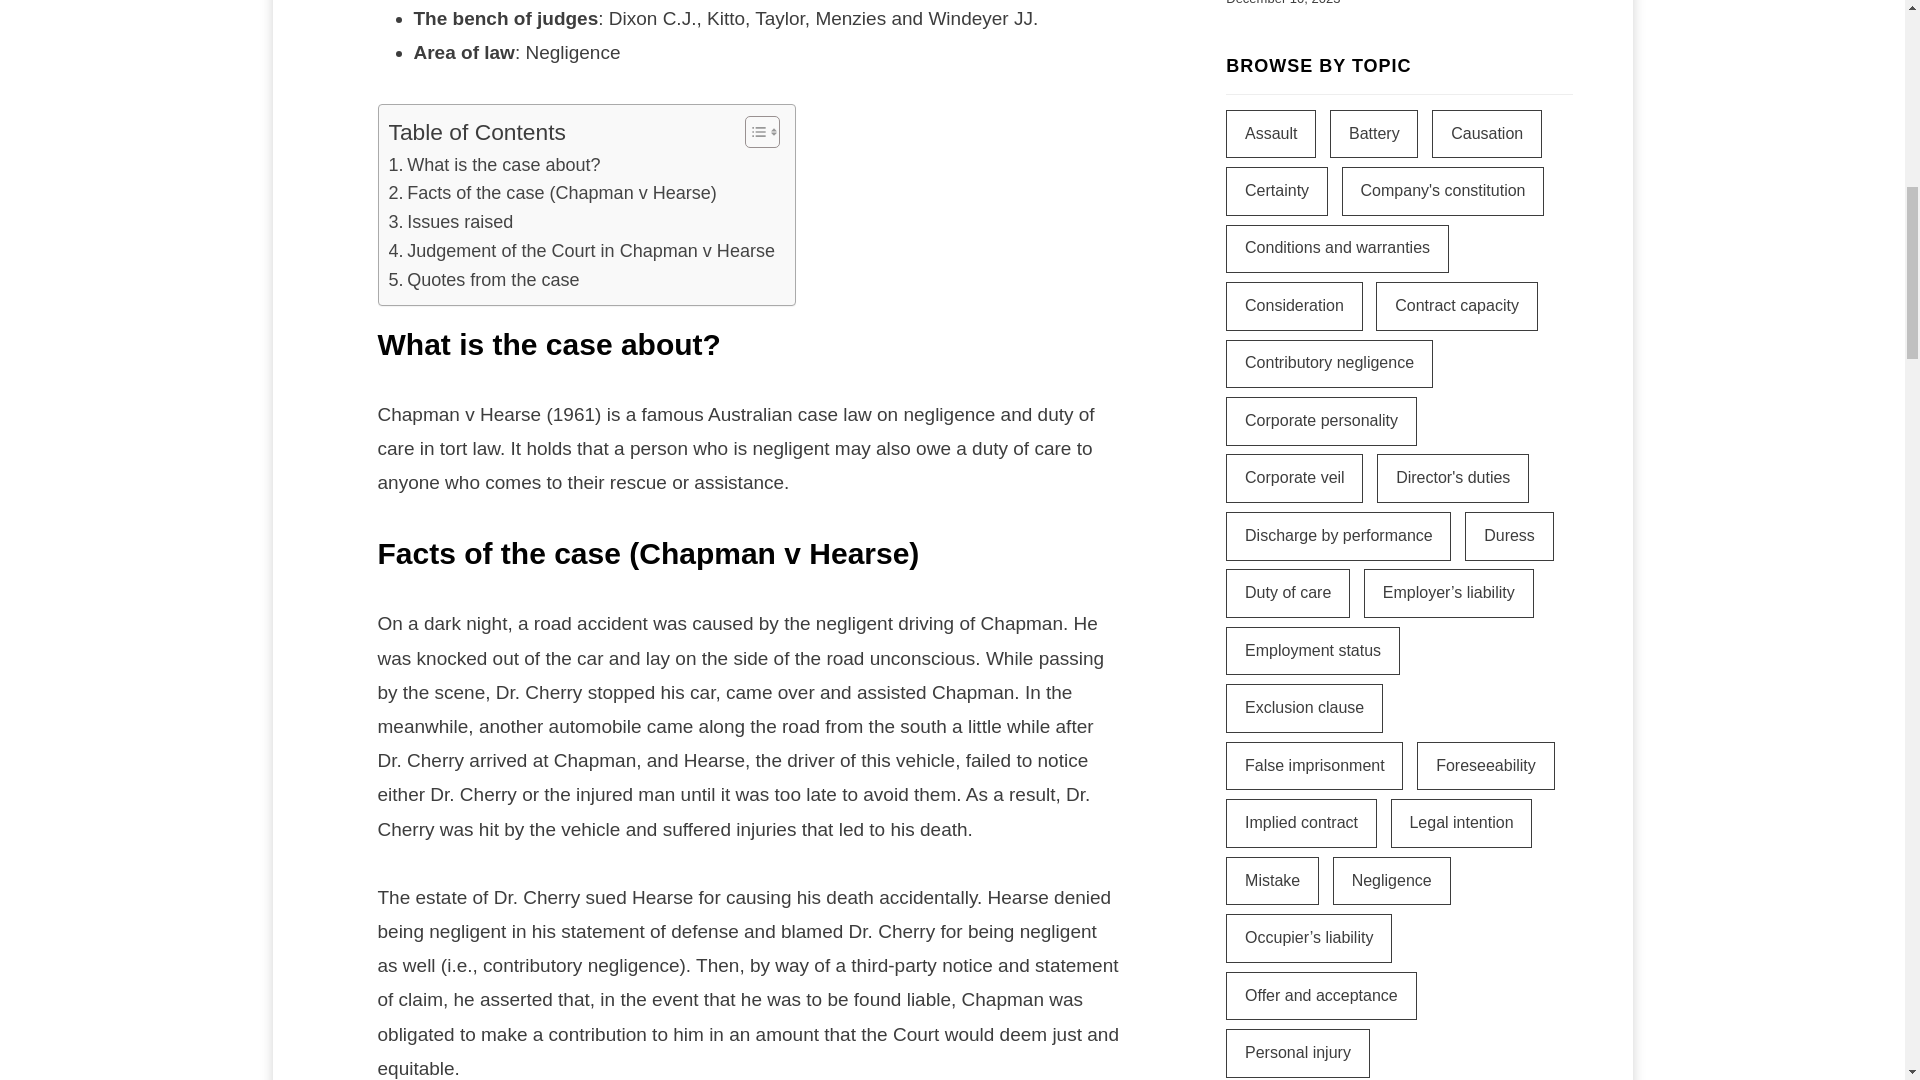  Describe the element at coordinates (581, 250) in the screenshot. I see `Judgement of the Court in Chapman v Hearse` at that location.